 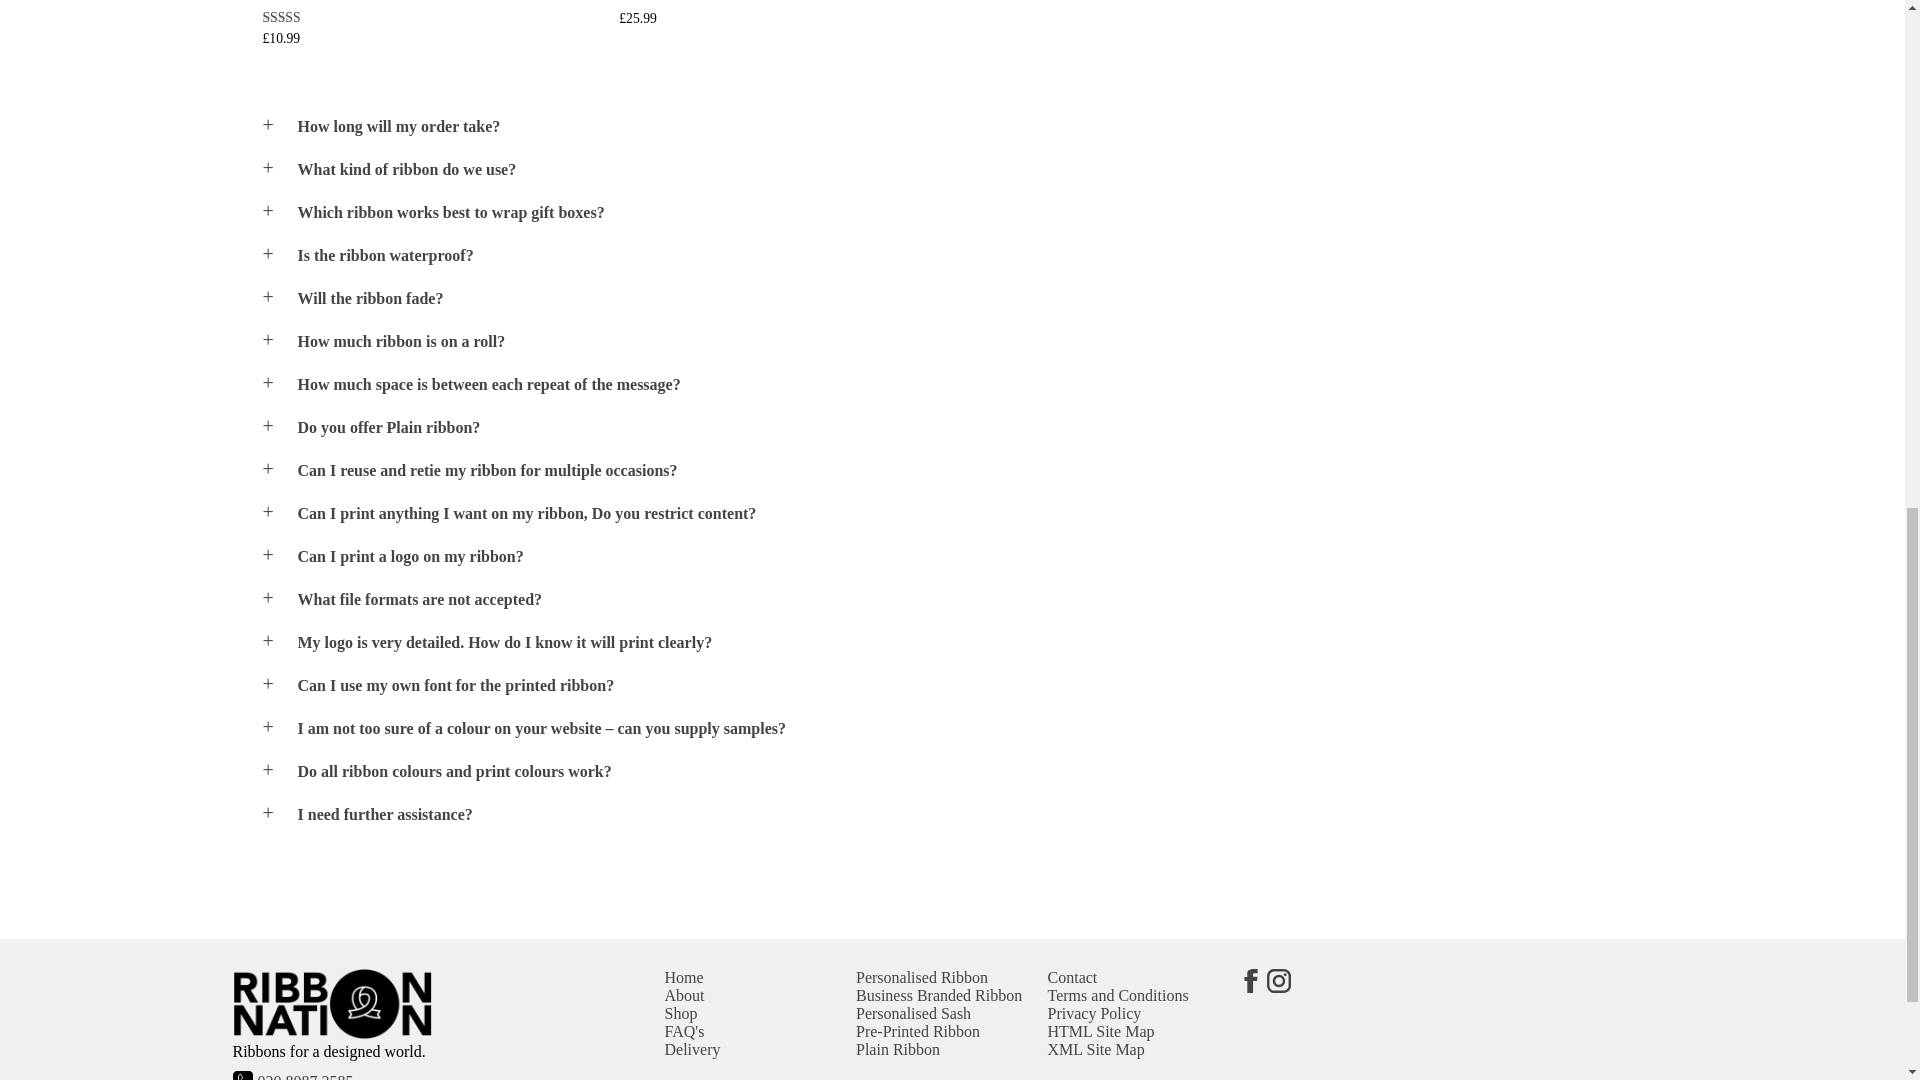 What do you see at coordinates (970, 256) in the screenshot?
I see `Is the ribbon waterproof?` at bounding box center [970, 256].